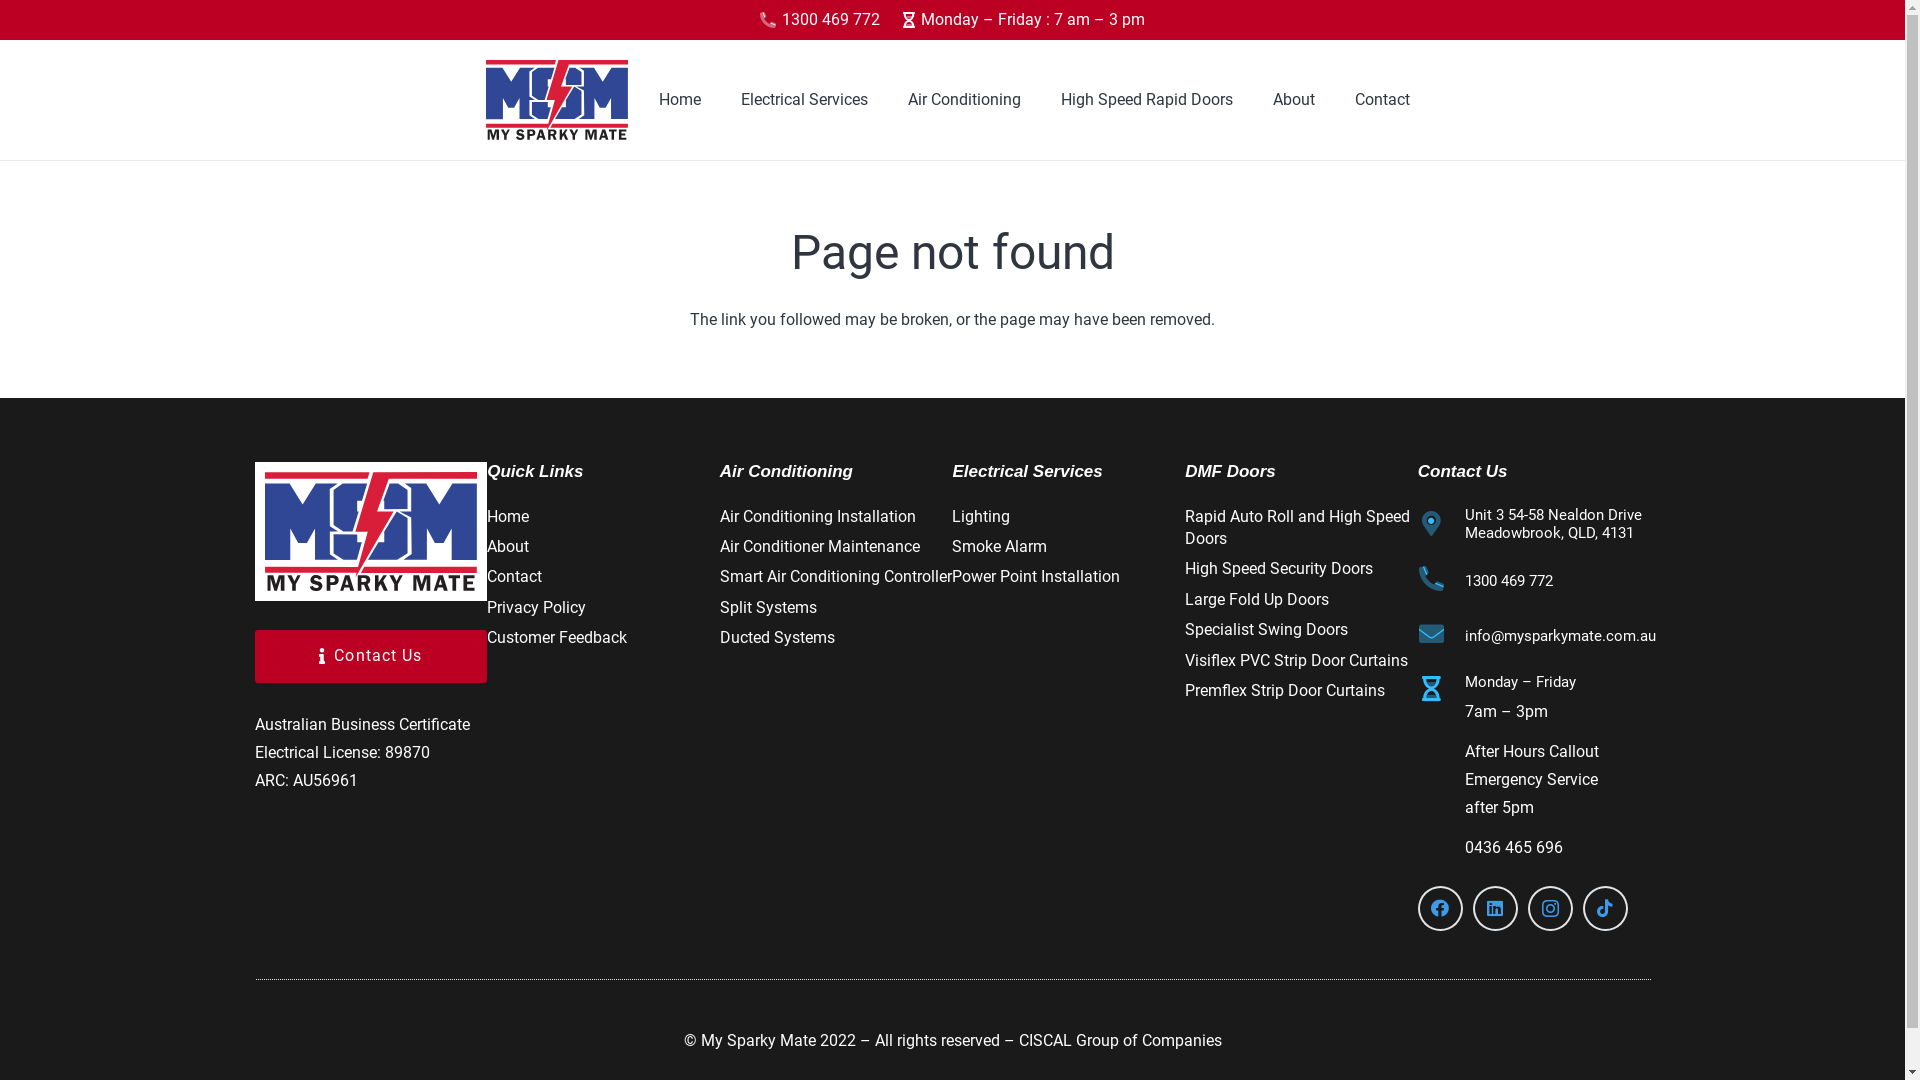 The image size is (1920, 1080). I want to click on High Speed Security Doors, so click(1279, 568).